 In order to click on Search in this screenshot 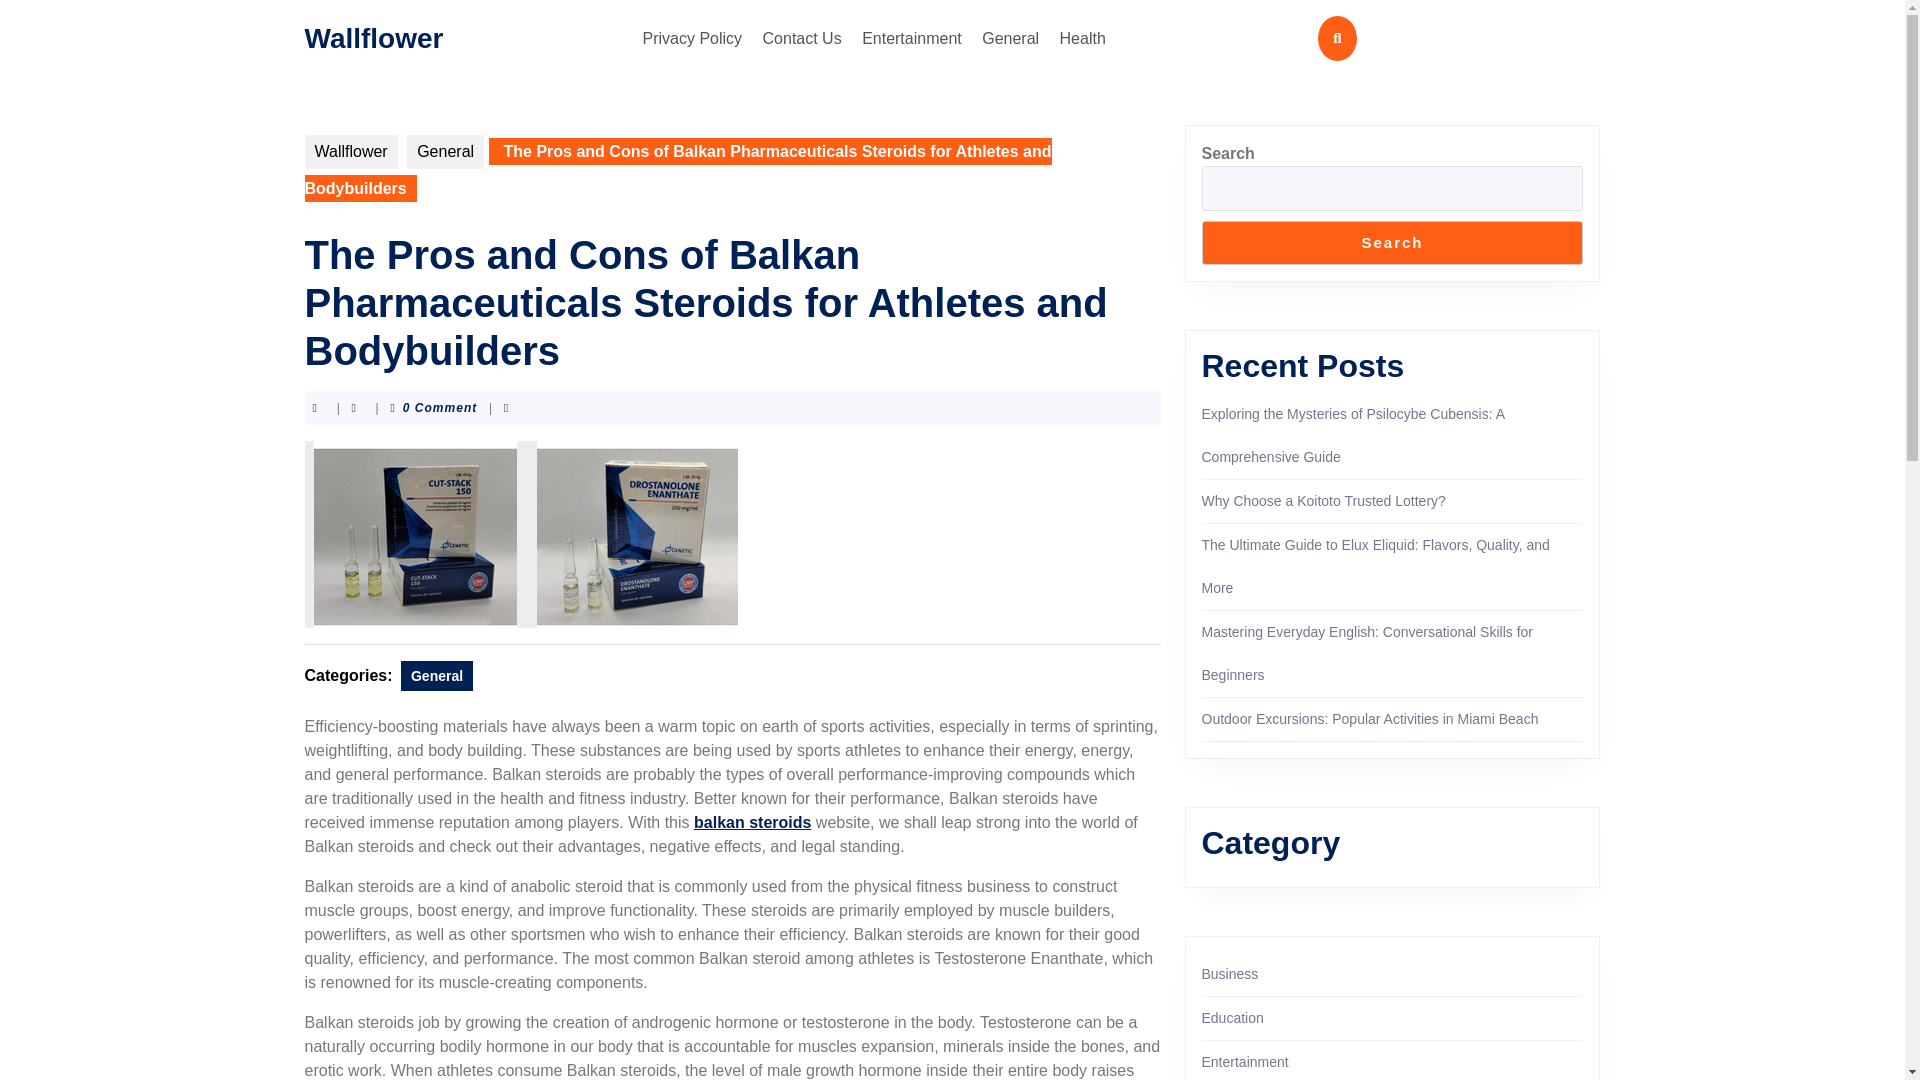, I will do `click(1392, 242)`.